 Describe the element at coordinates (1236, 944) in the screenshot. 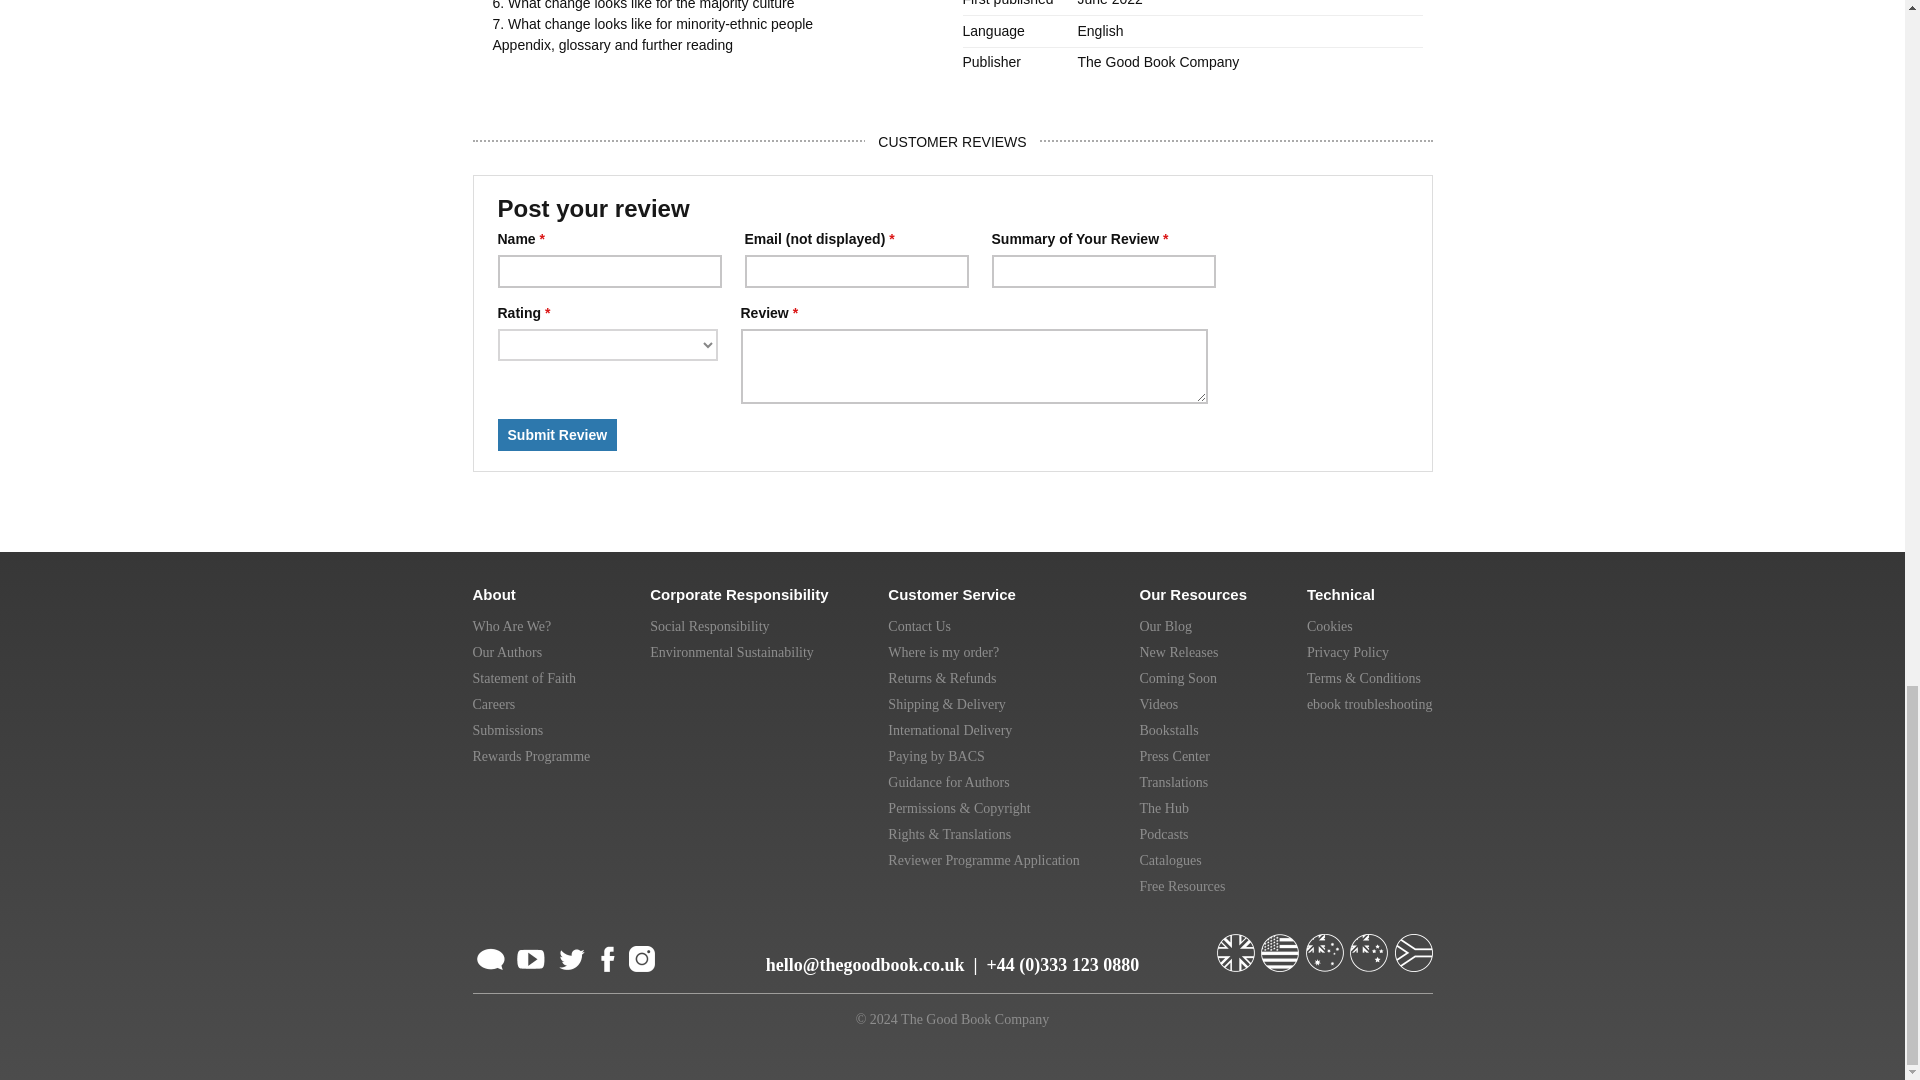

I see `Go to UK Website` at that location.